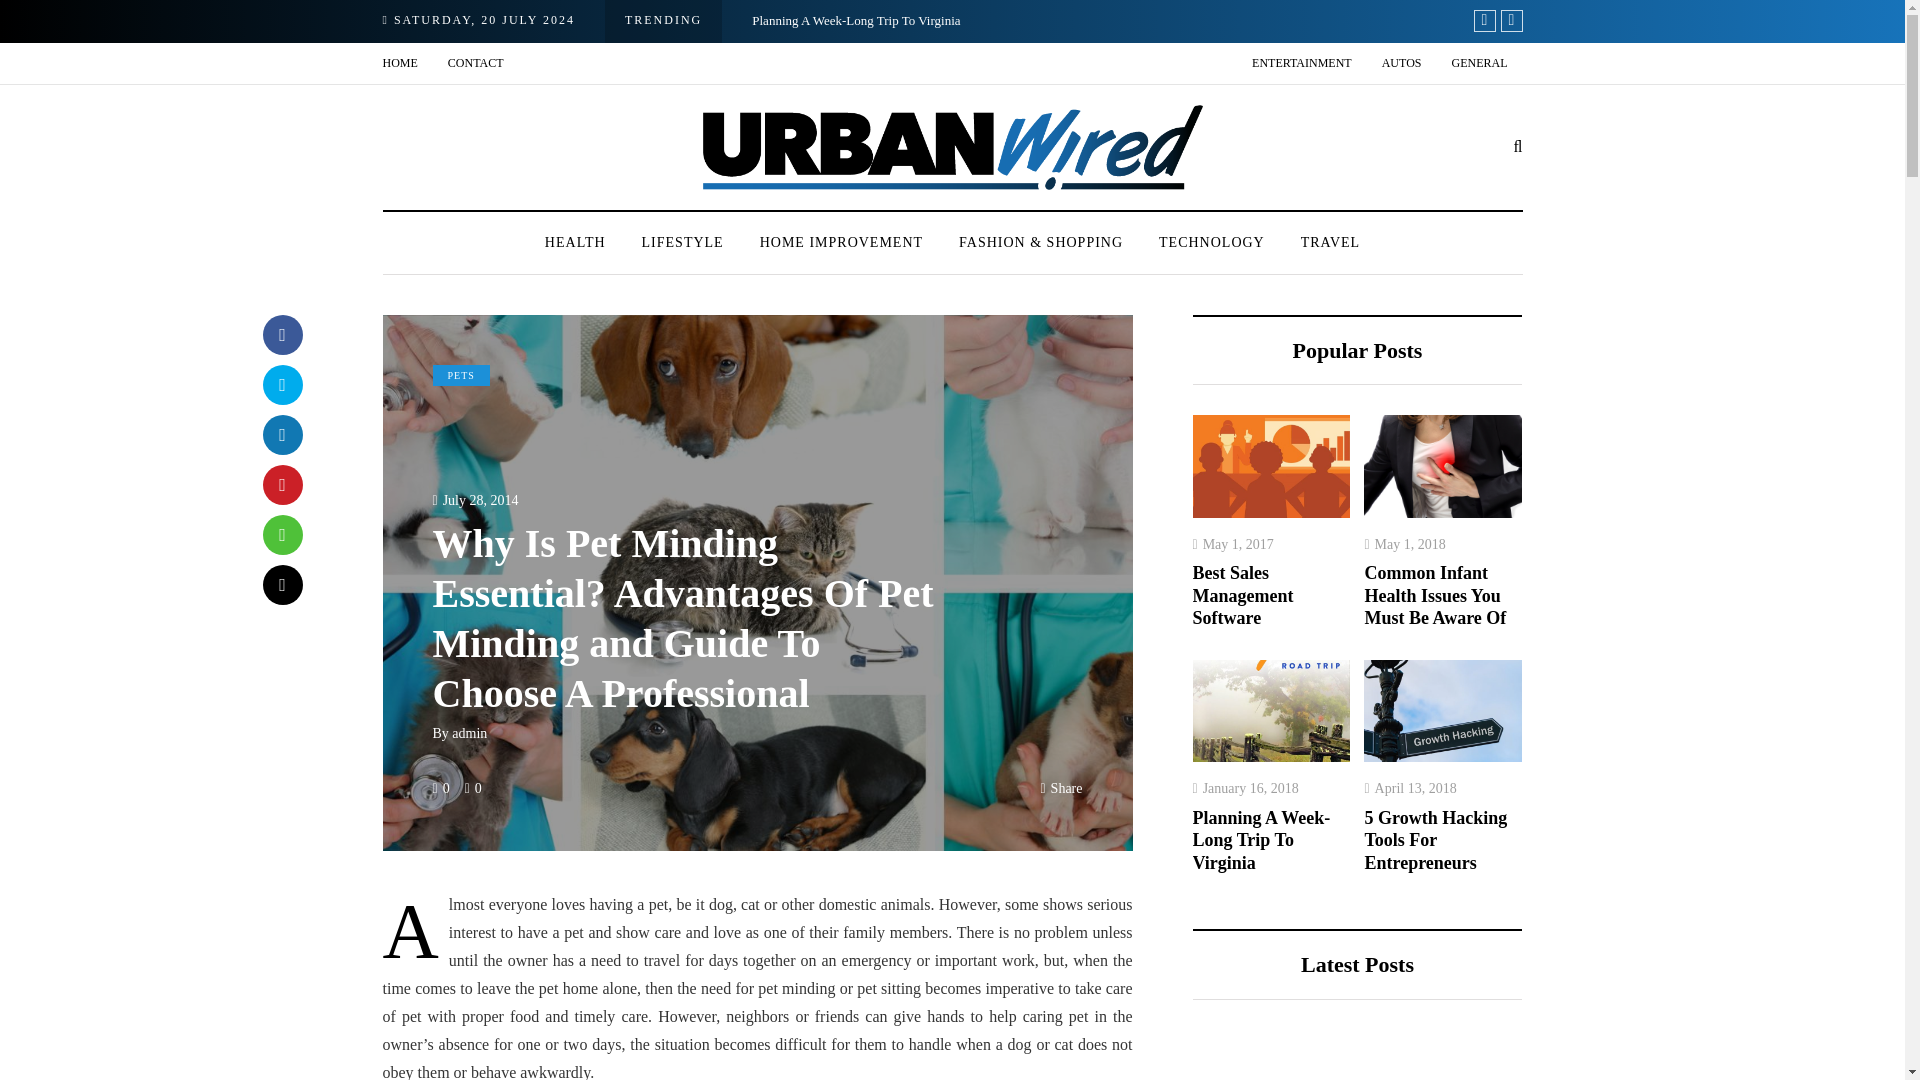 The height and width of the screenshot is (1080, 1920). Describe the element at coordinates (1211, 242) in the screenshot. I see `TECHNOLOGY` at that location.